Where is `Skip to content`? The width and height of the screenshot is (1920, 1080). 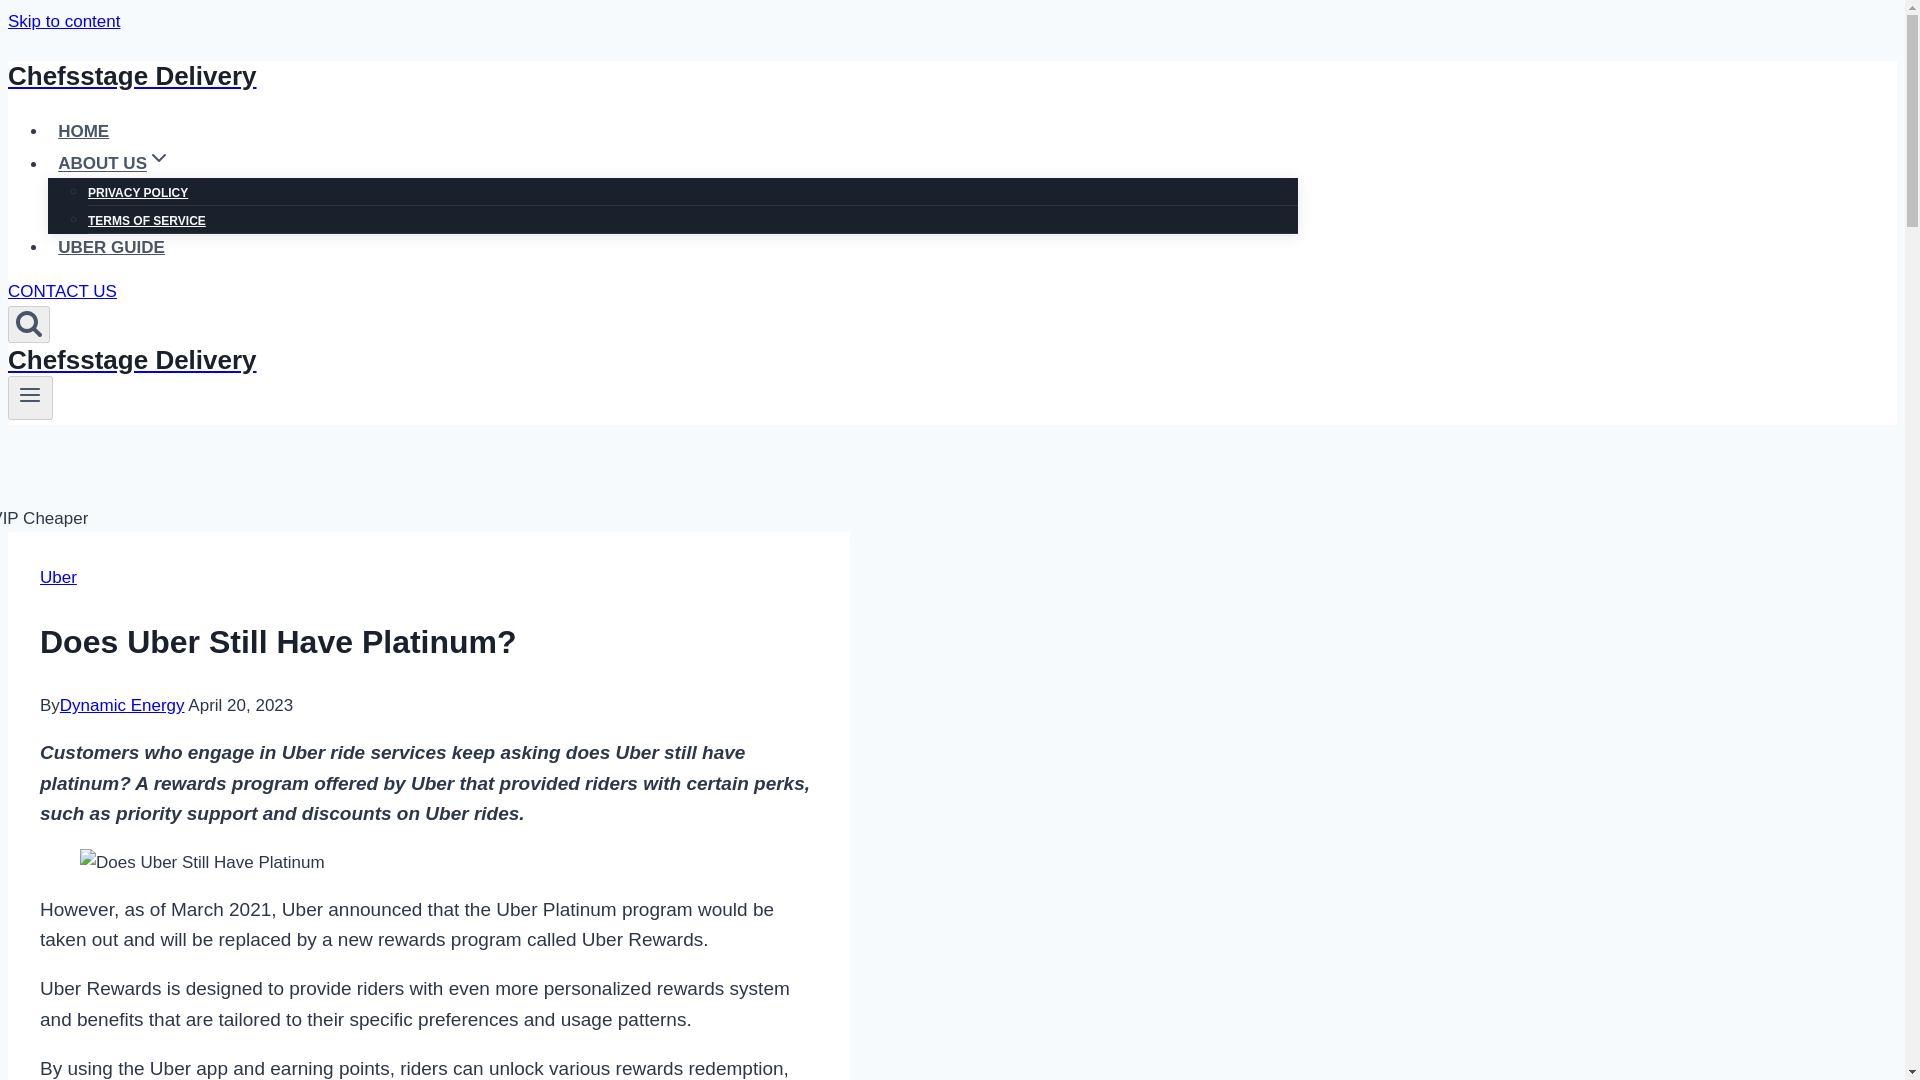 Skip to content is located at coordinates (63, 21).